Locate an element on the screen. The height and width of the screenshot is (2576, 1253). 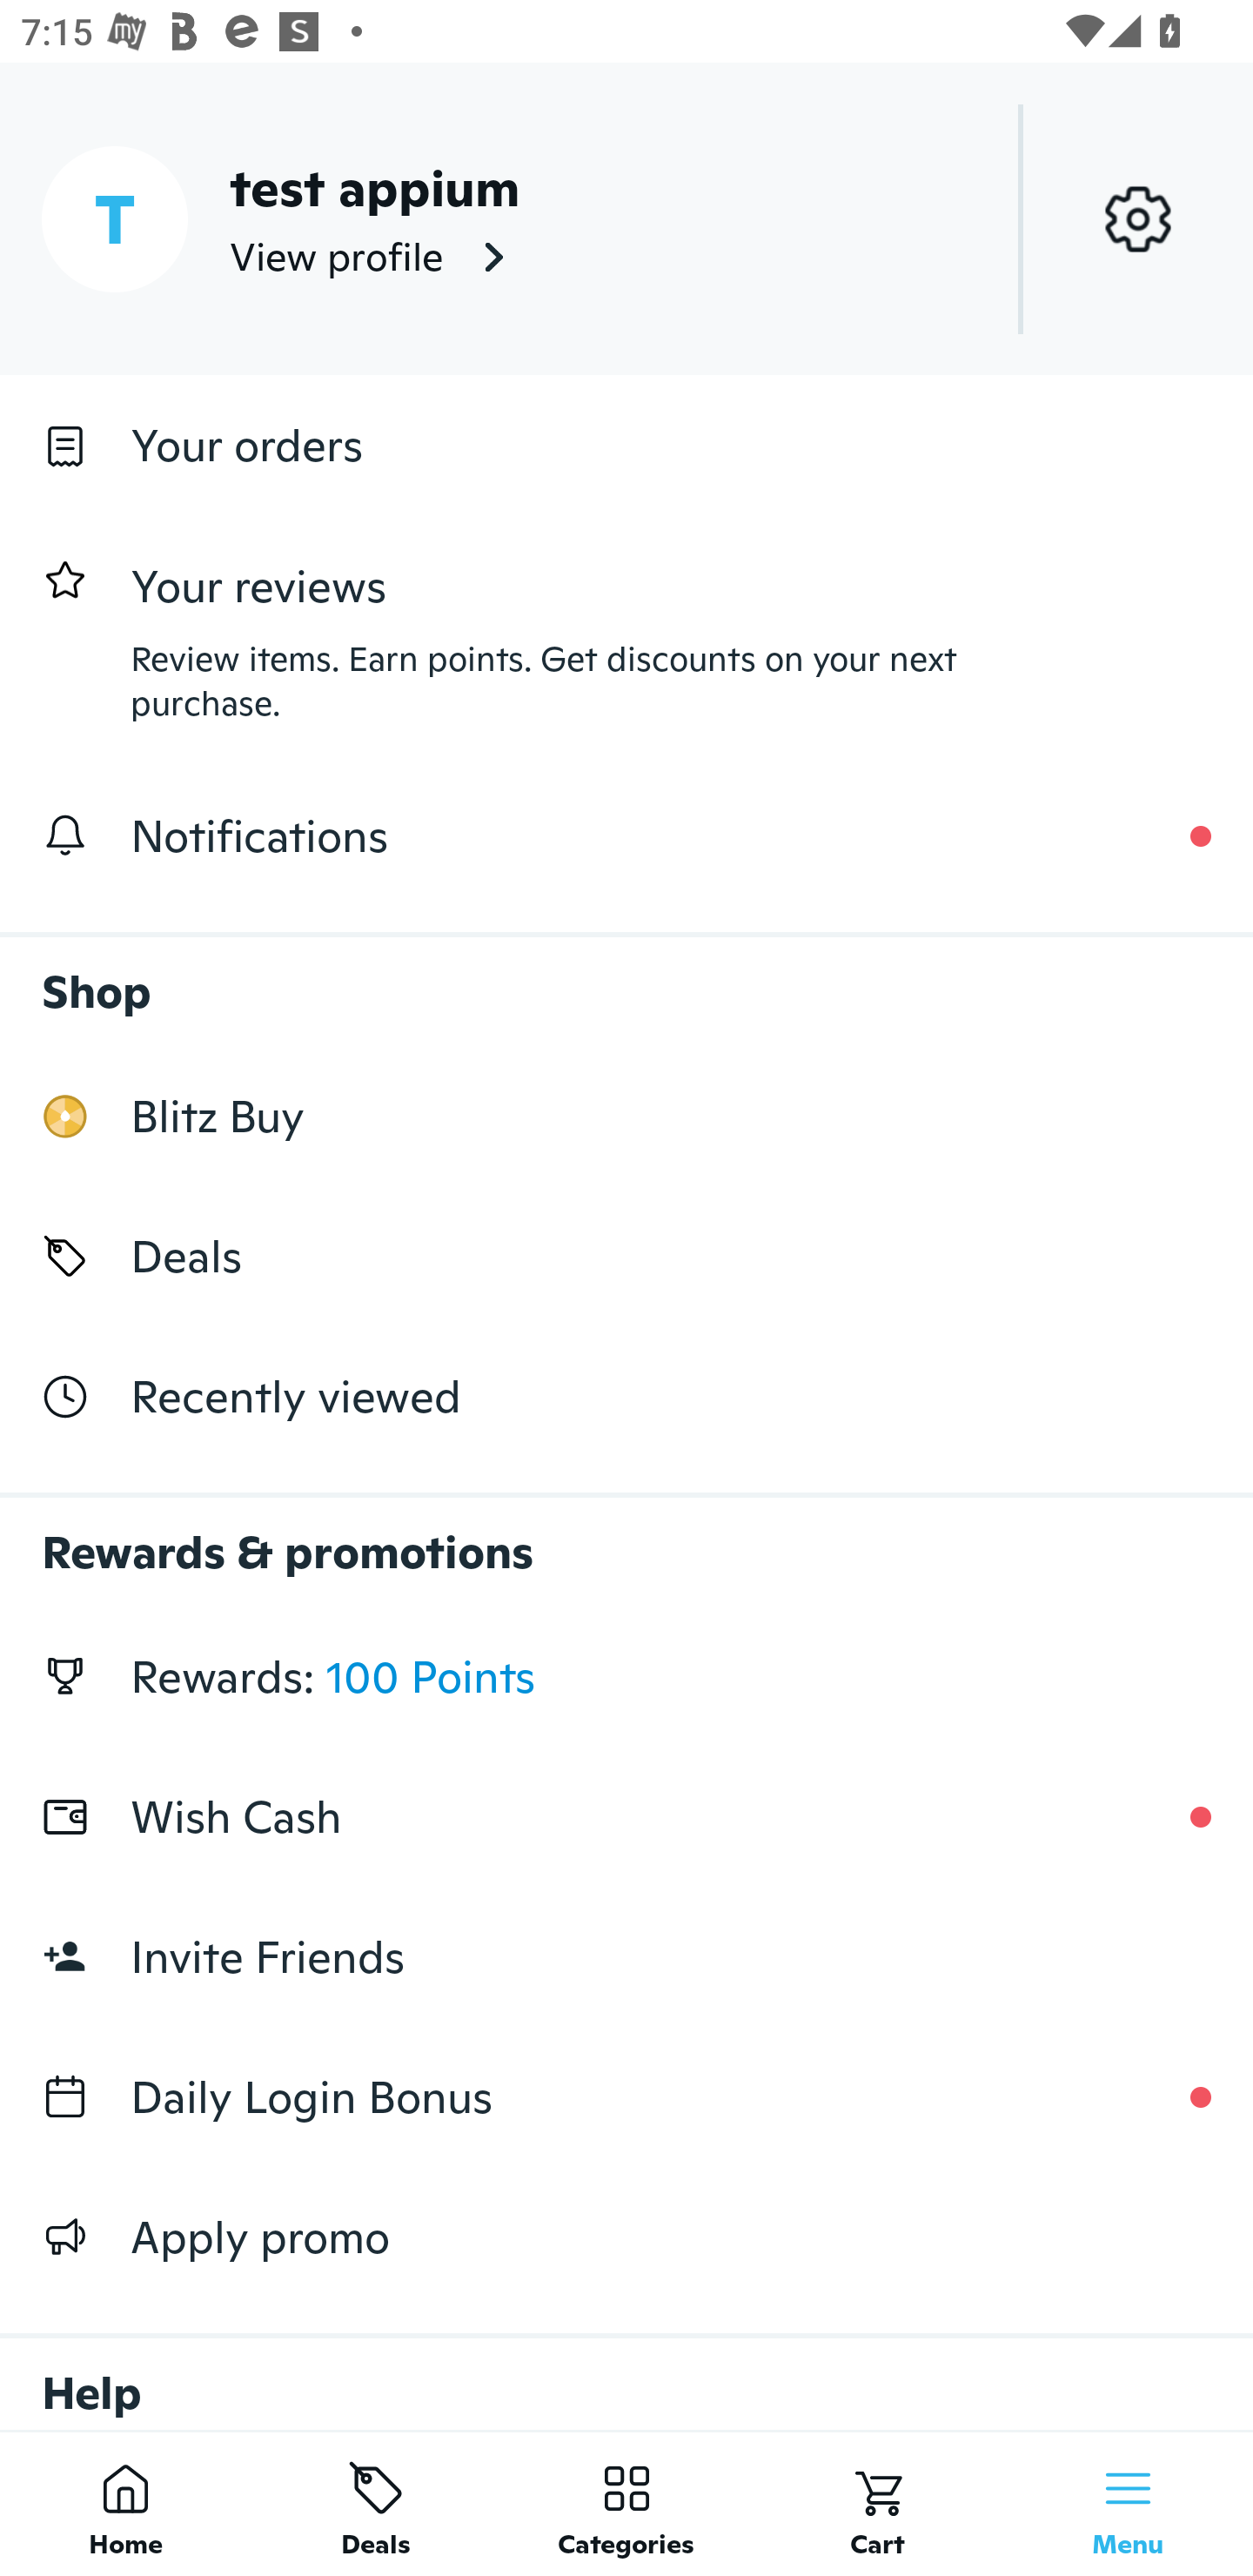
Wish Cash is located at coordinates (626, 1817).